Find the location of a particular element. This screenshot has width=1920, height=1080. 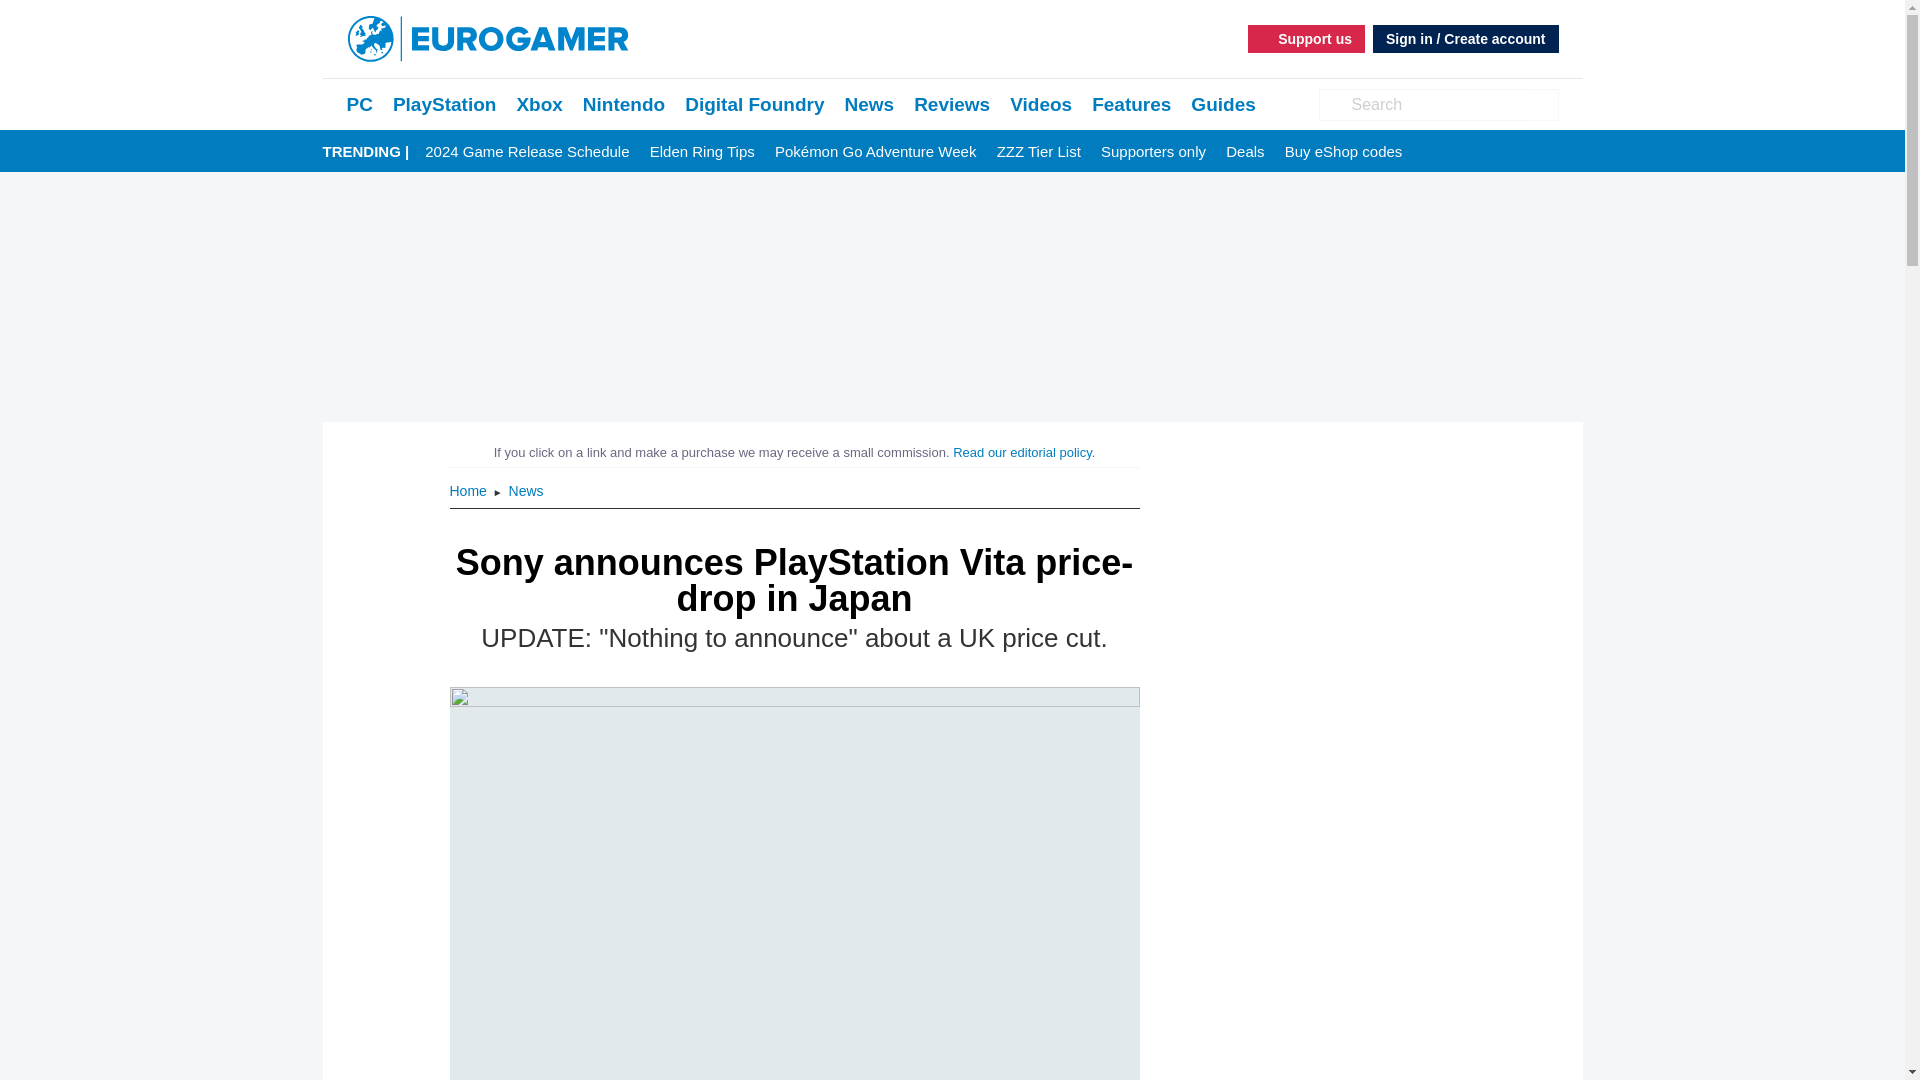

ZZZ Tier List is located at coordinates (1038, 152).